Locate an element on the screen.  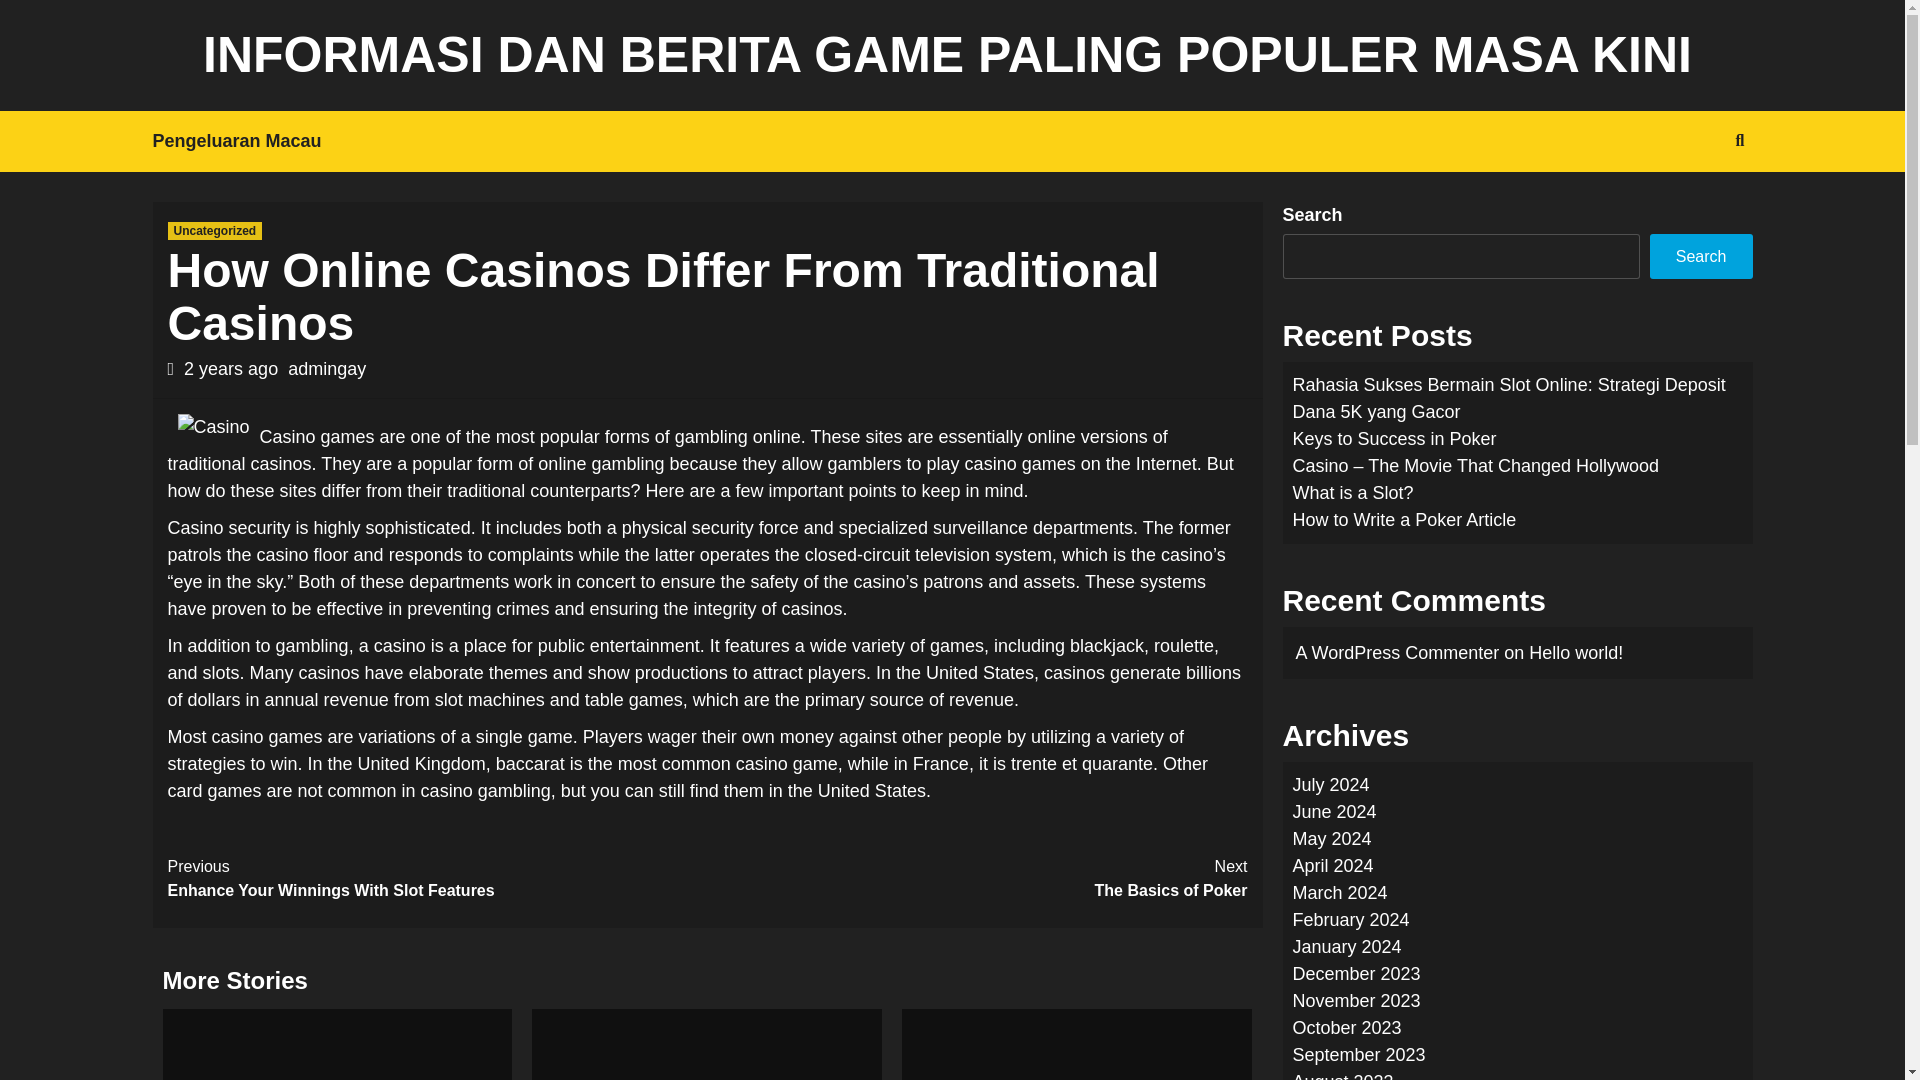
March 2024 is located at coordinates (216, 230).